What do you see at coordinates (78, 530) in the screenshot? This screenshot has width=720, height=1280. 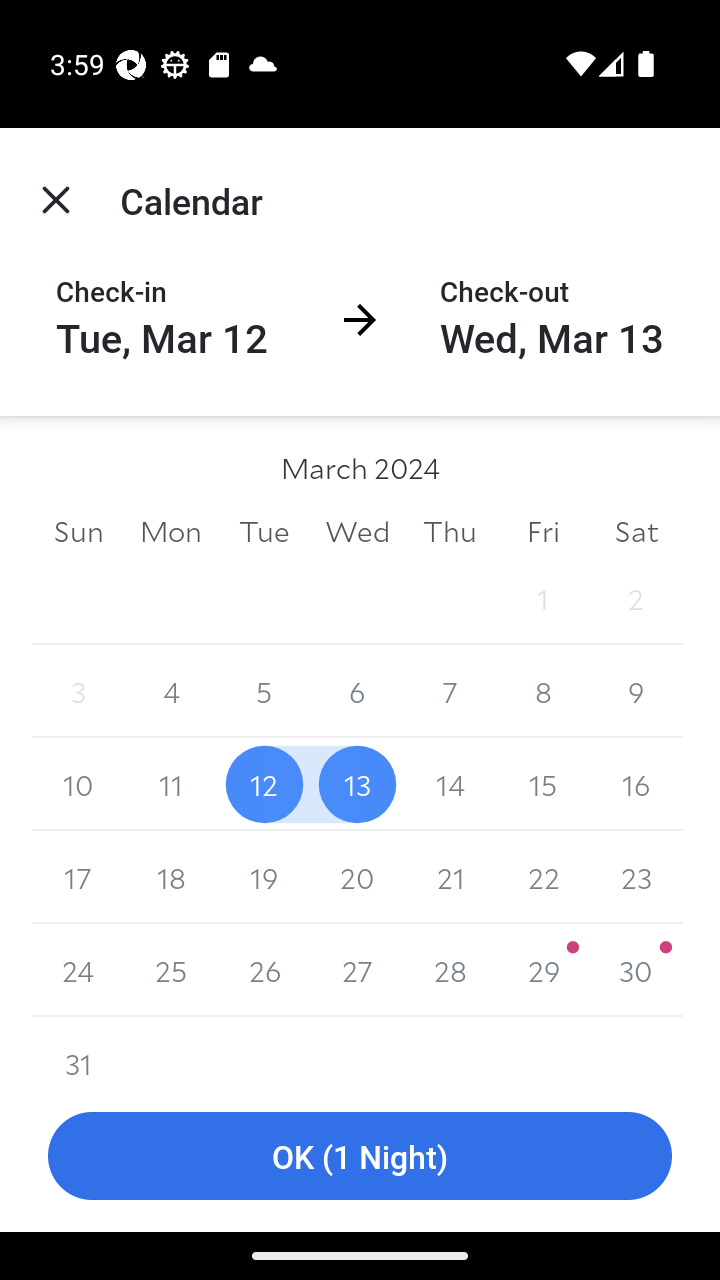 I see `Sun` at bounding box center [78, 530].